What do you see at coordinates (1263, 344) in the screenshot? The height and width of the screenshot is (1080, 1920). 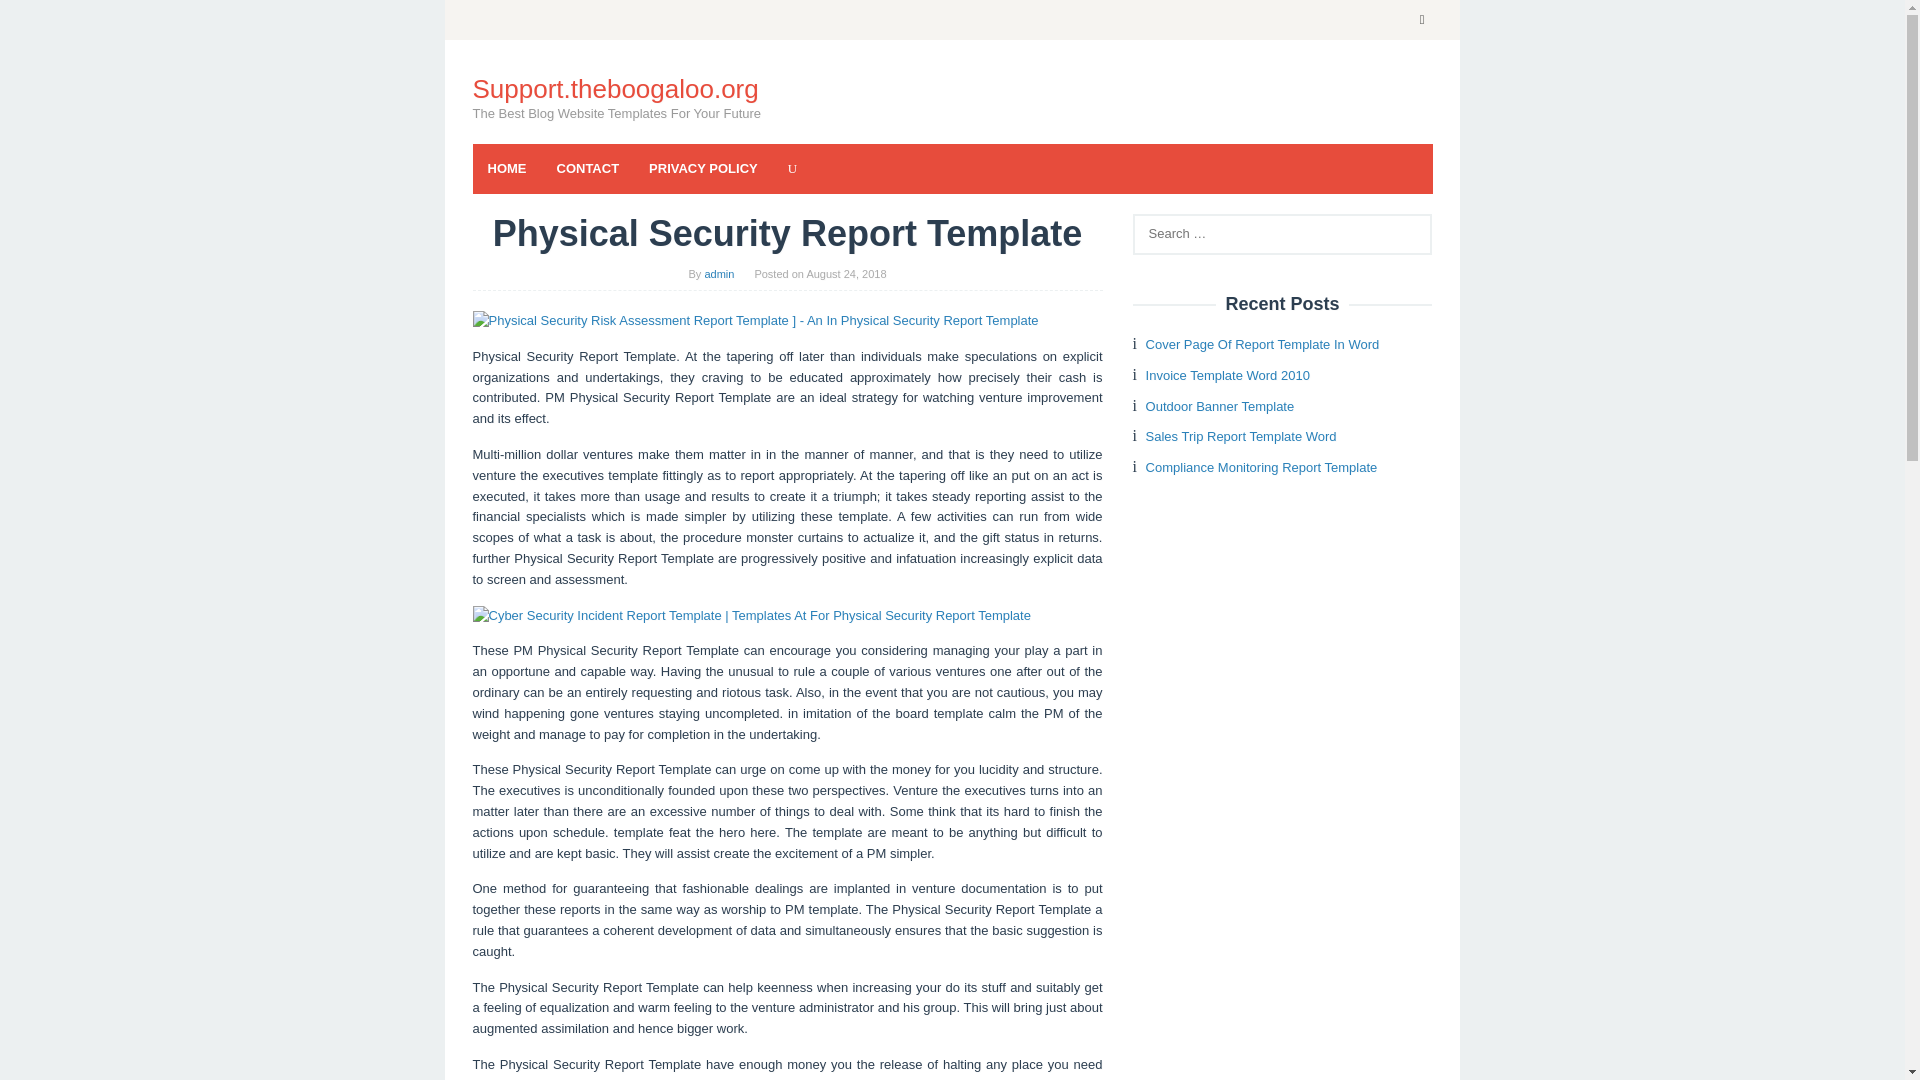 I see `Cover Page Of Report Template In Word` at bounding box center [1263, 344].